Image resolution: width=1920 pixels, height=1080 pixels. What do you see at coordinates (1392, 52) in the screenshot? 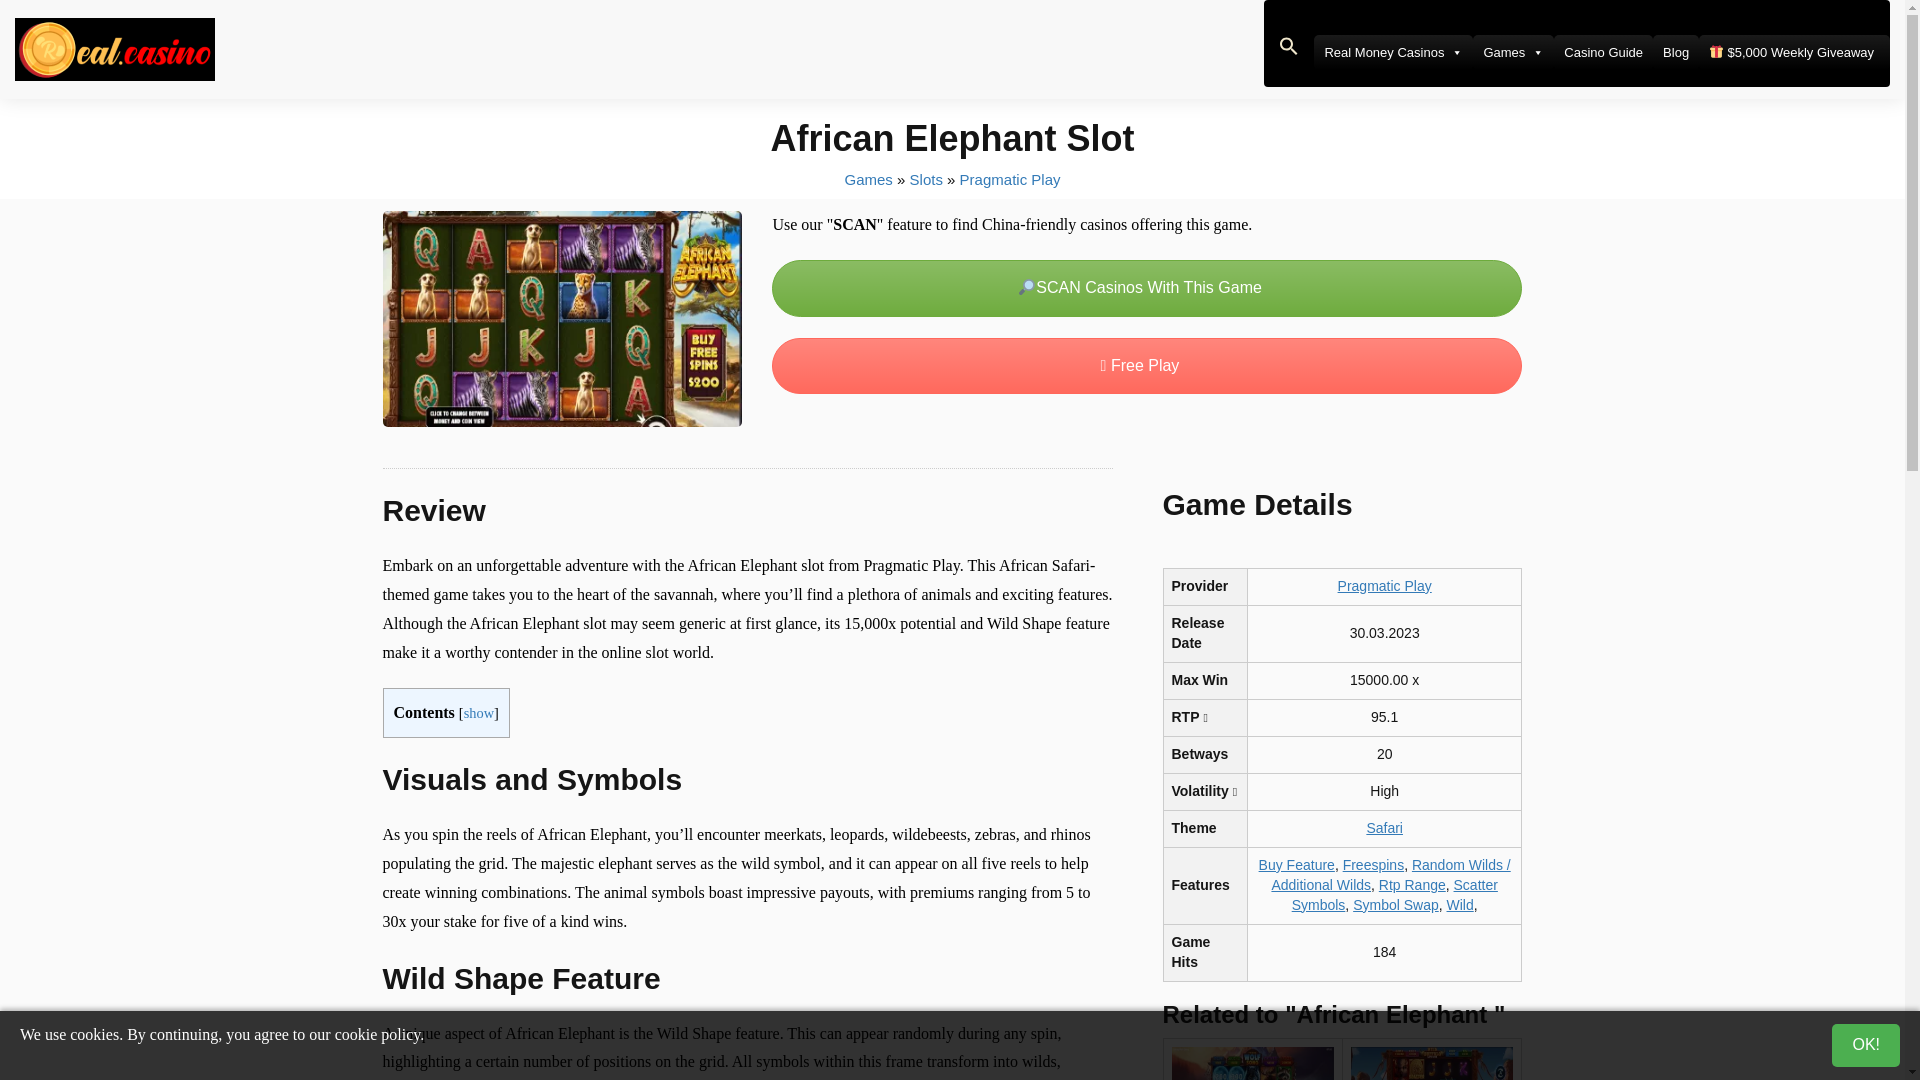
I see `Real Money Casinos` at bounding box center [1392, 52].